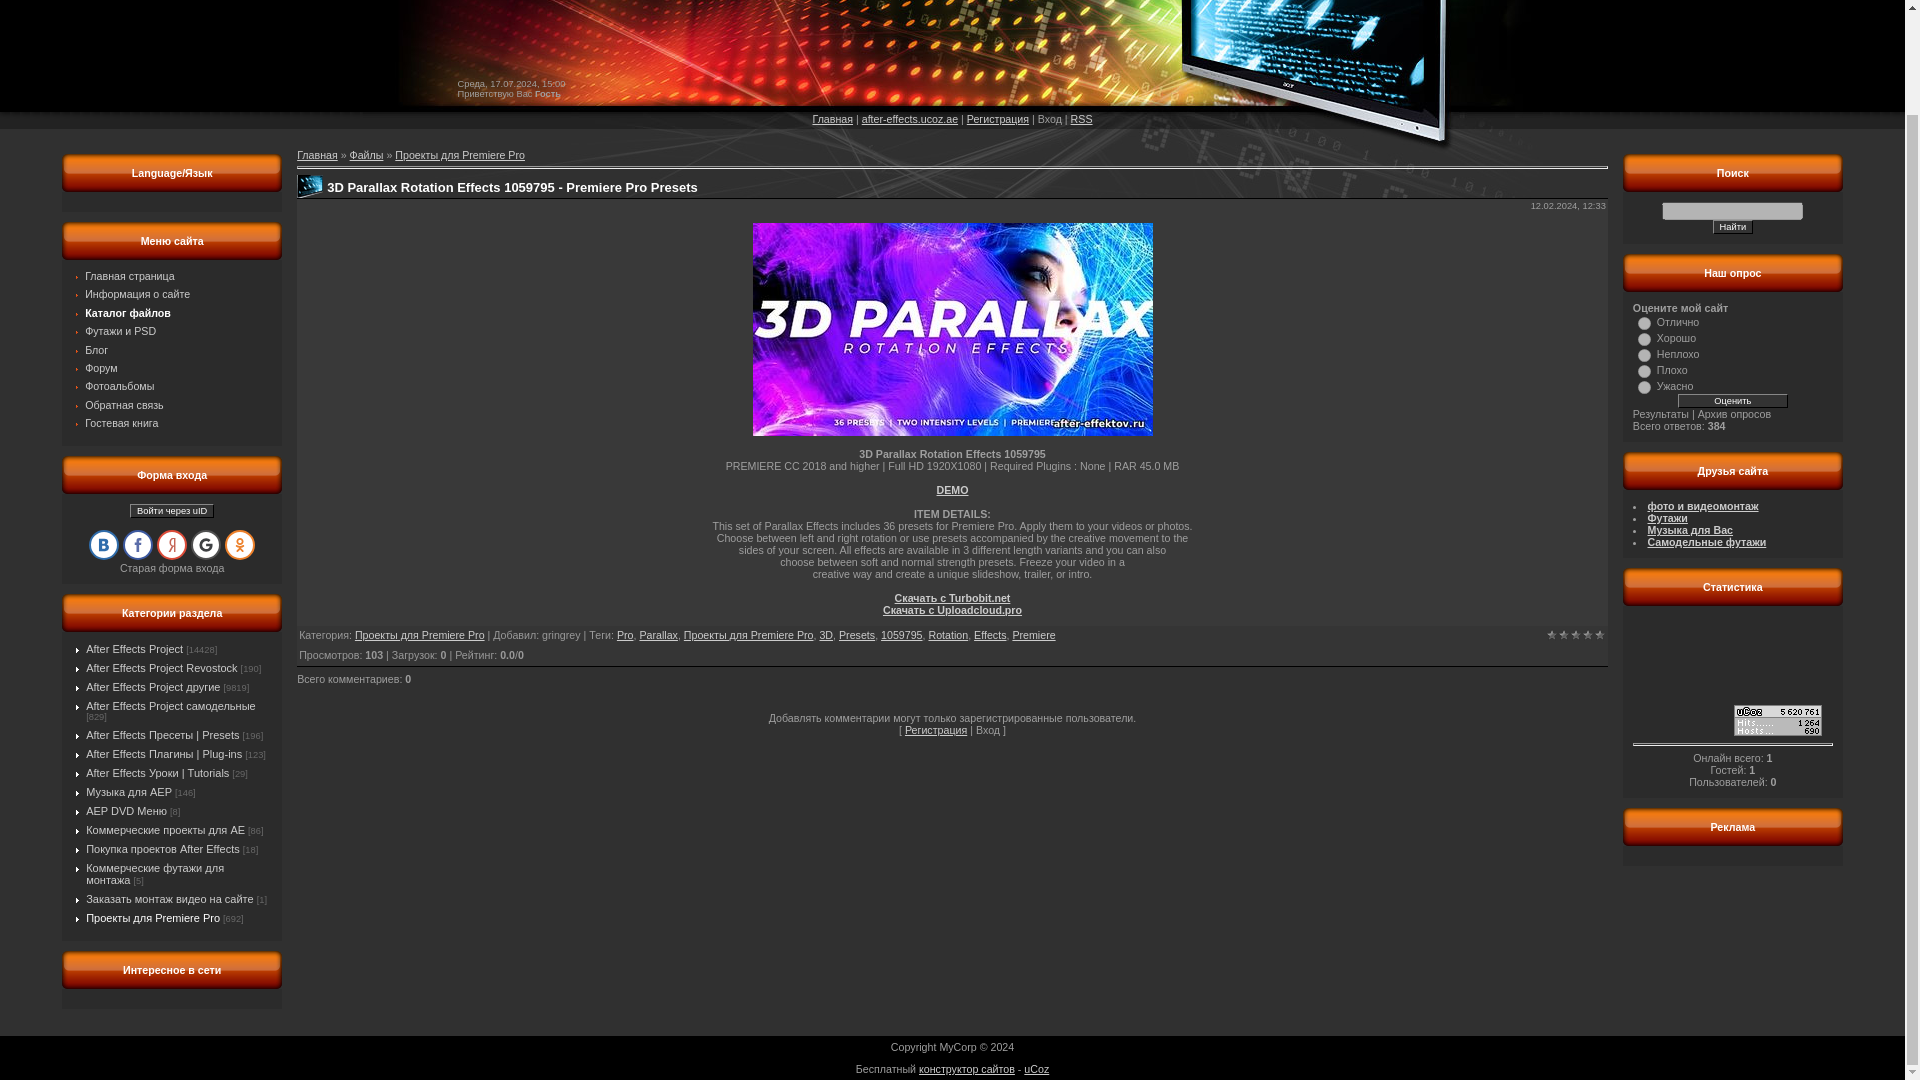 The width and height of the screenshot is (1920, 1080). I want to click on Premiere, so click(1032, 634).